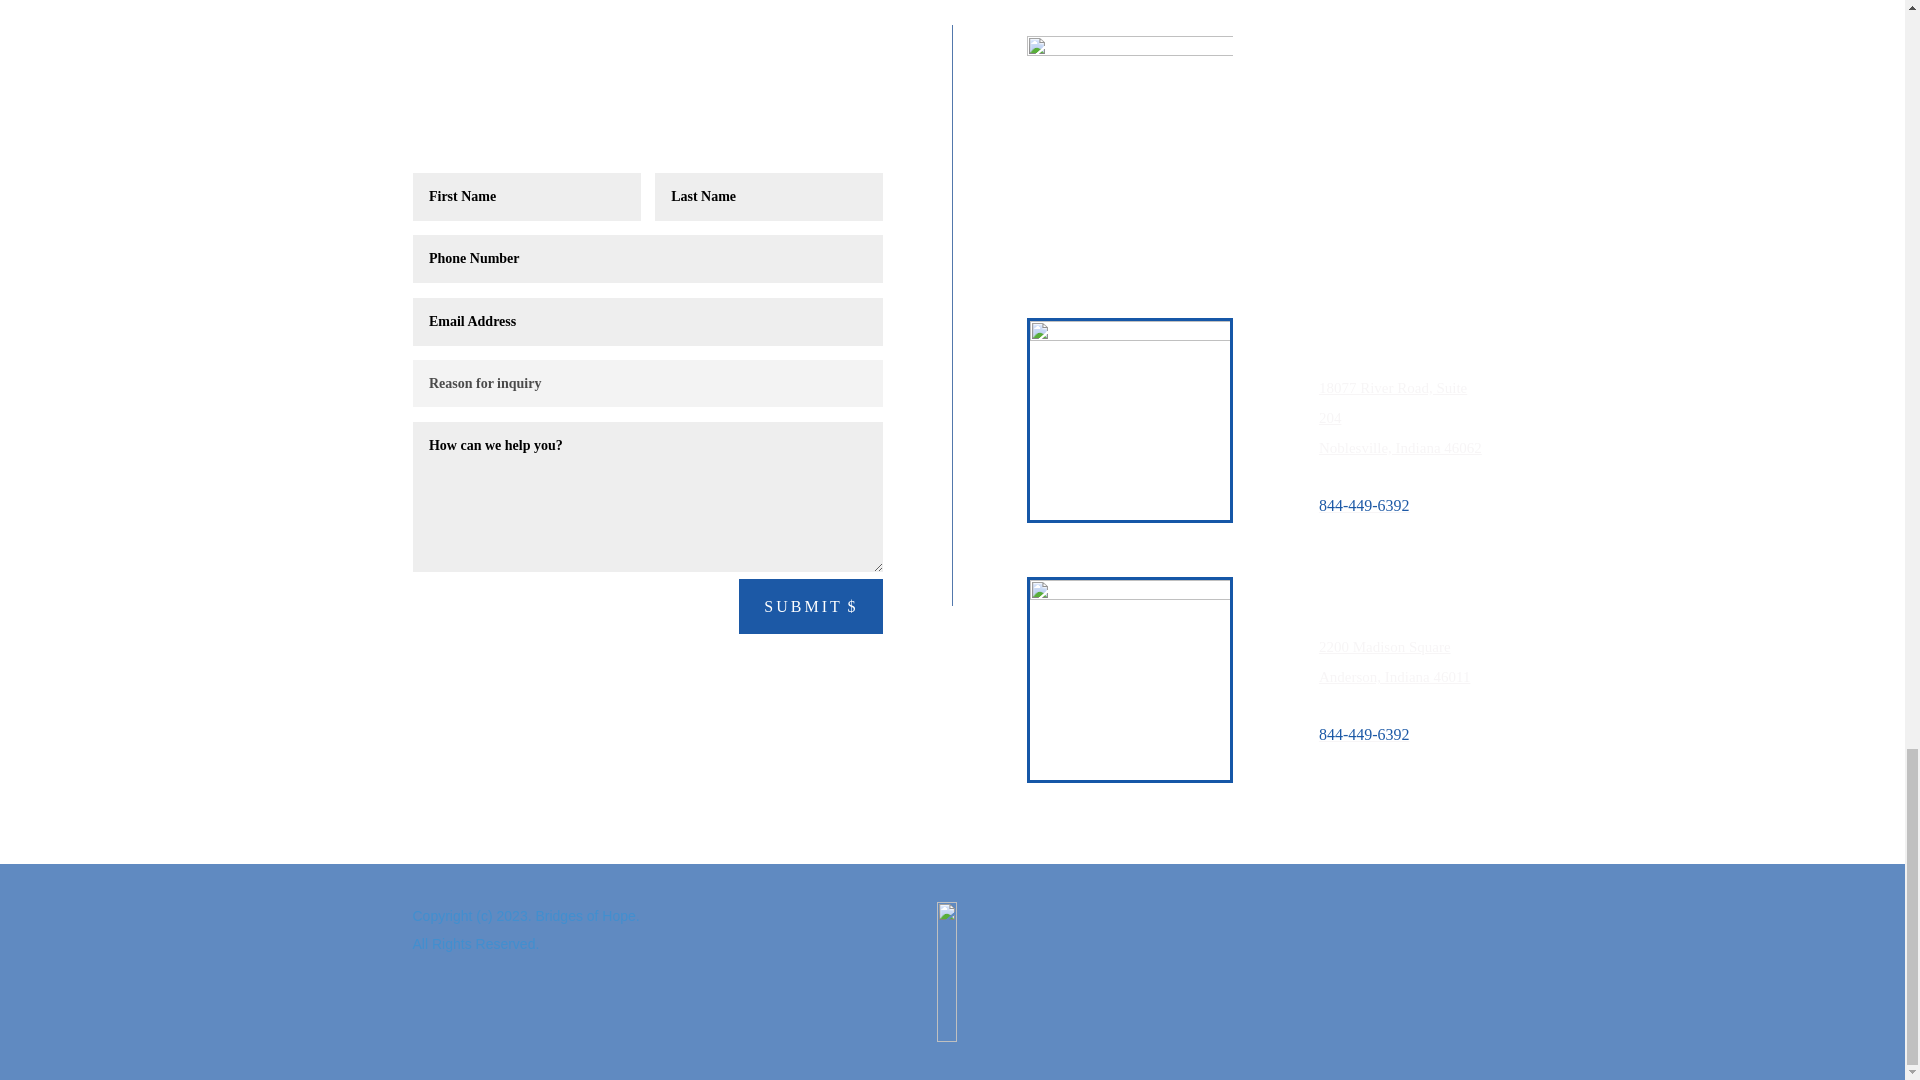 The image size is (1920, 1080). Describe the element at coordinates (1130, 680) in the screenshot. I see `map-anderson` at that location.